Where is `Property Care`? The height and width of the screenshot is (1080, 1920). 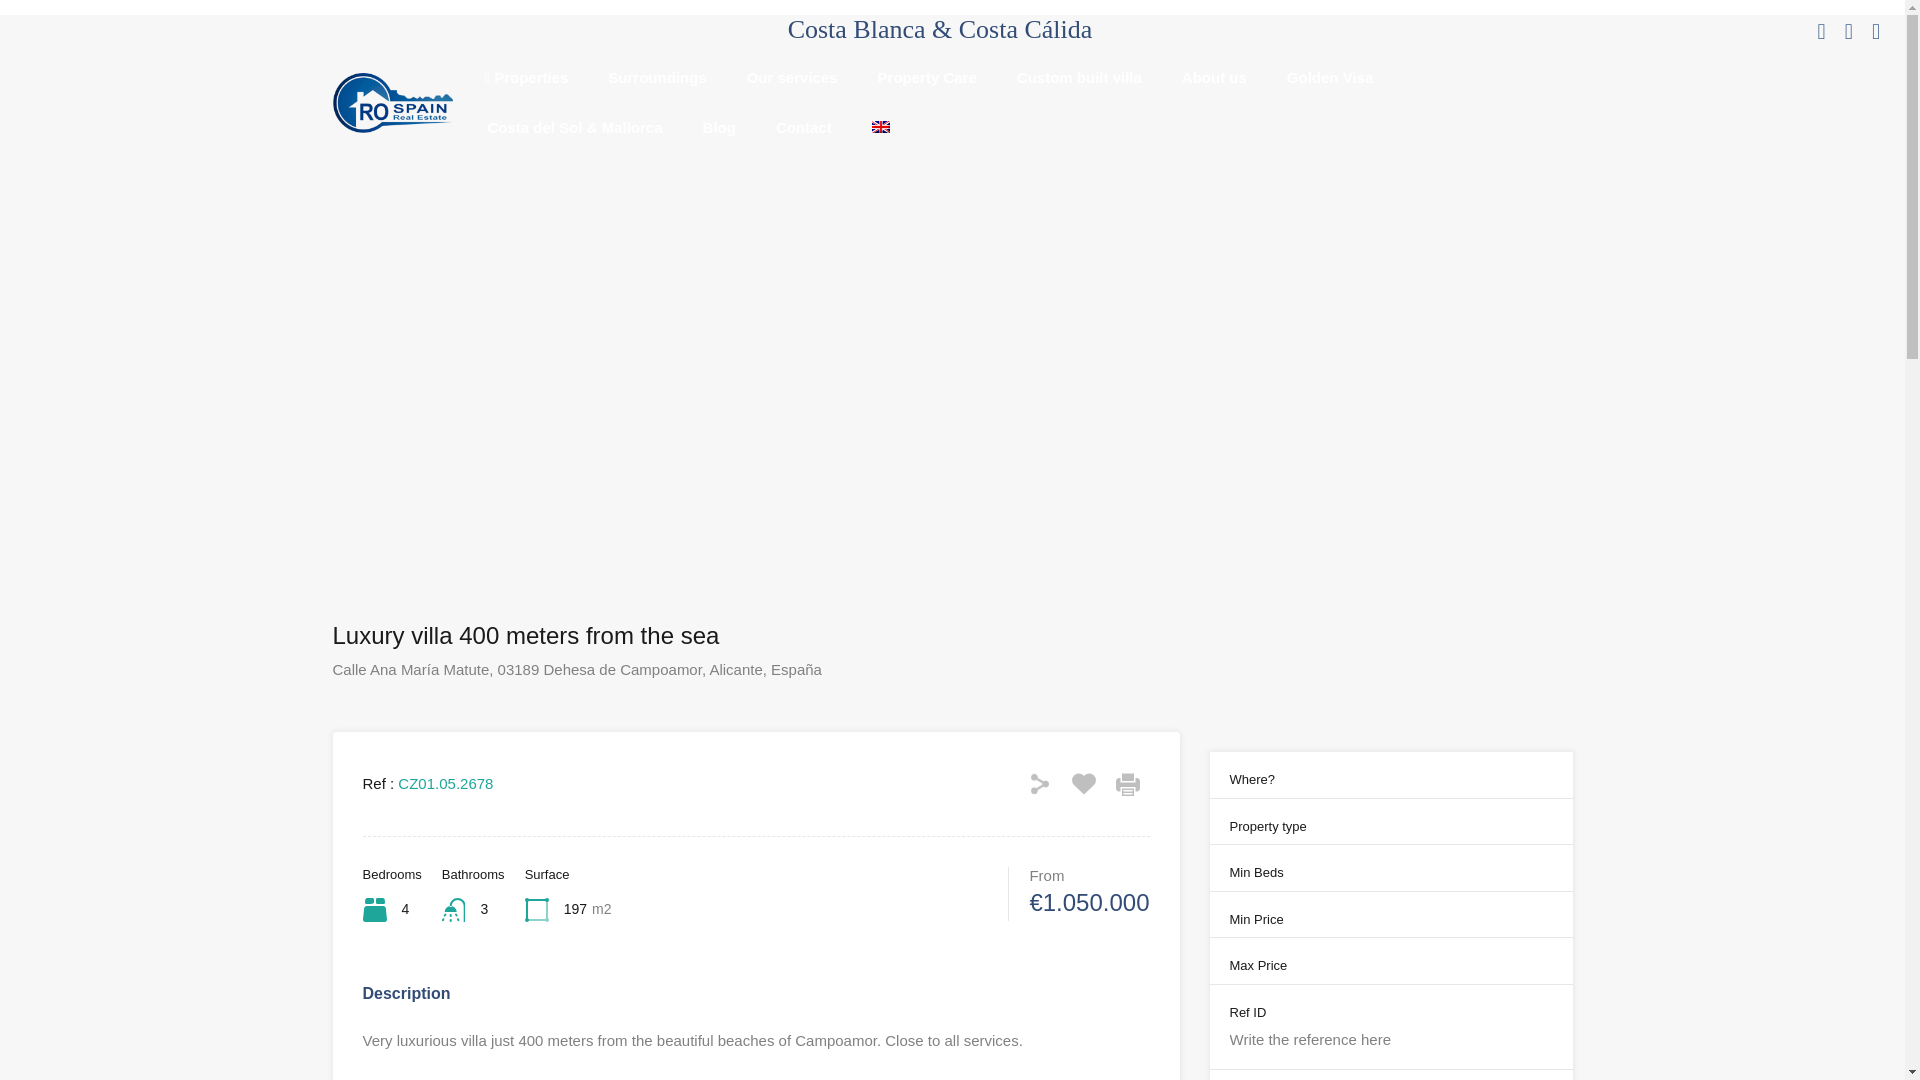
Property Care is located at coordinates (927, 77).